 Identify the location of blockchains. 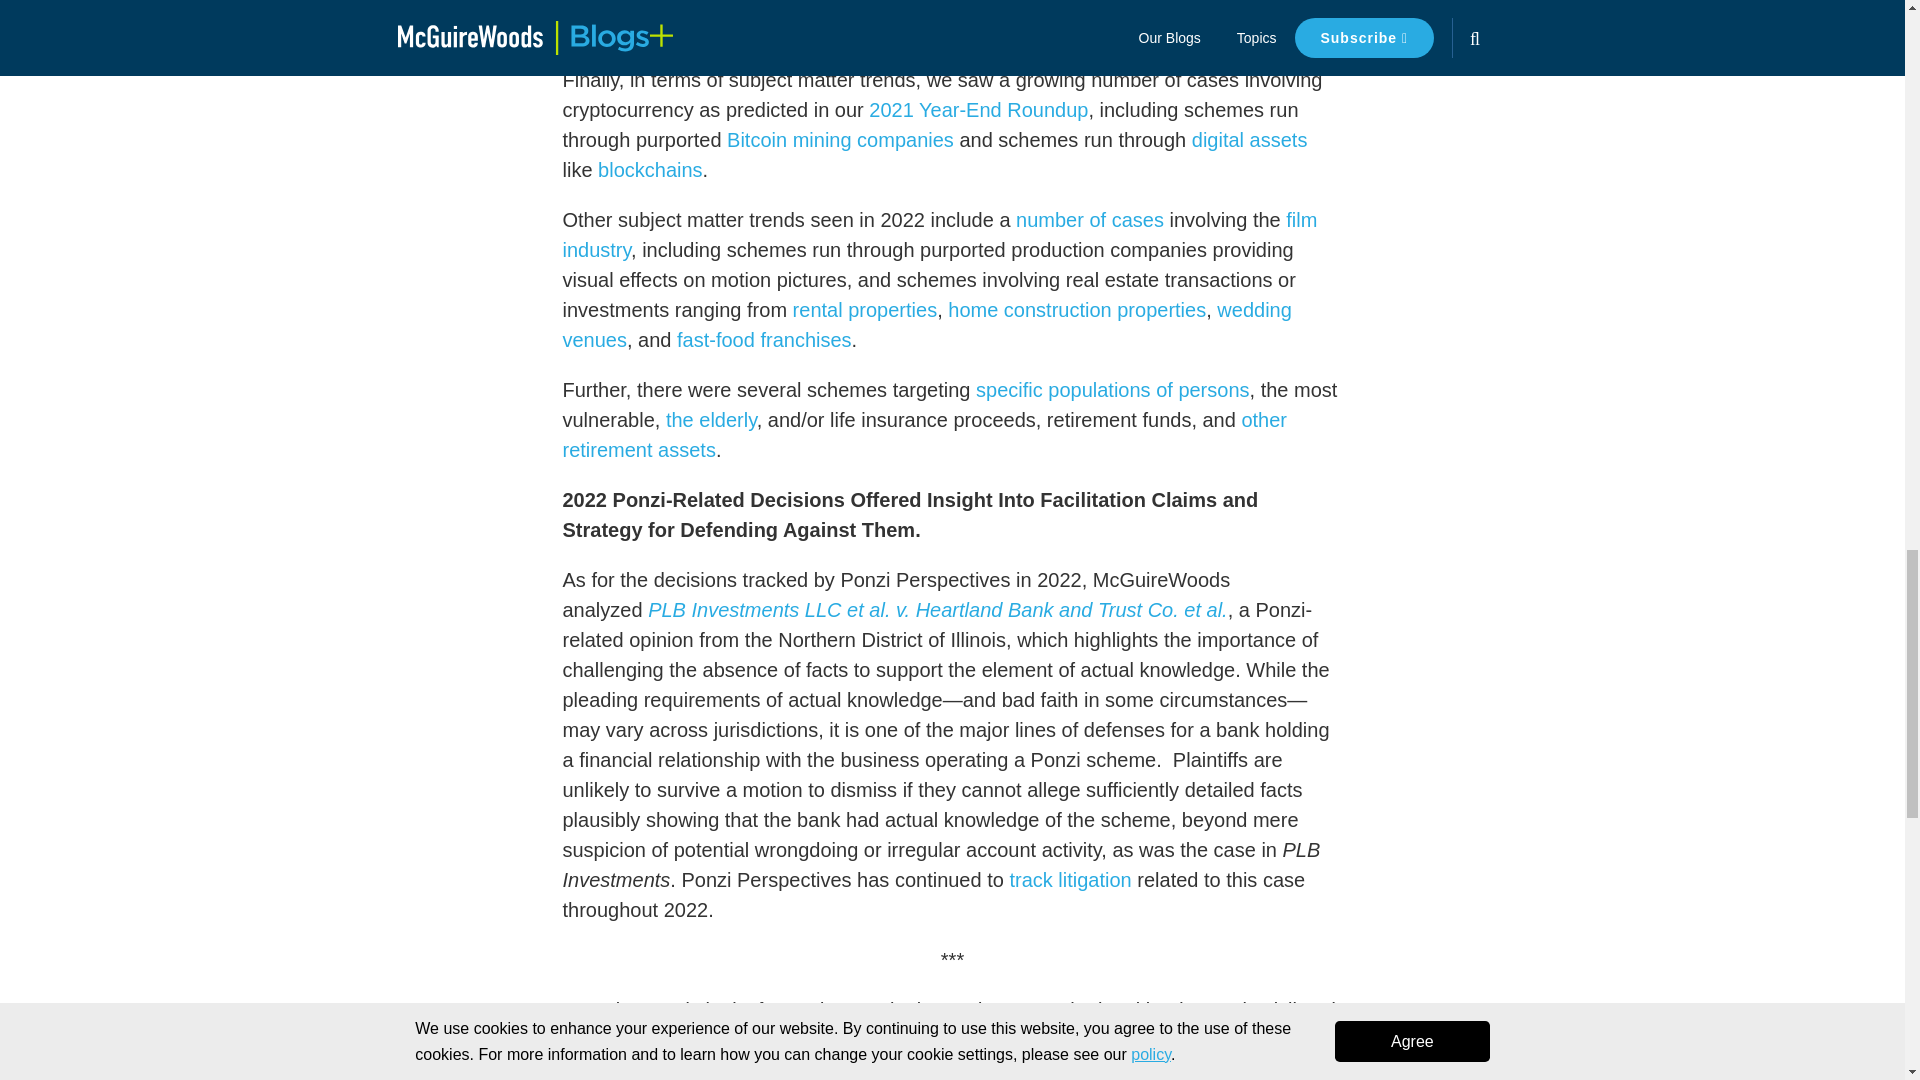
(650, 170).